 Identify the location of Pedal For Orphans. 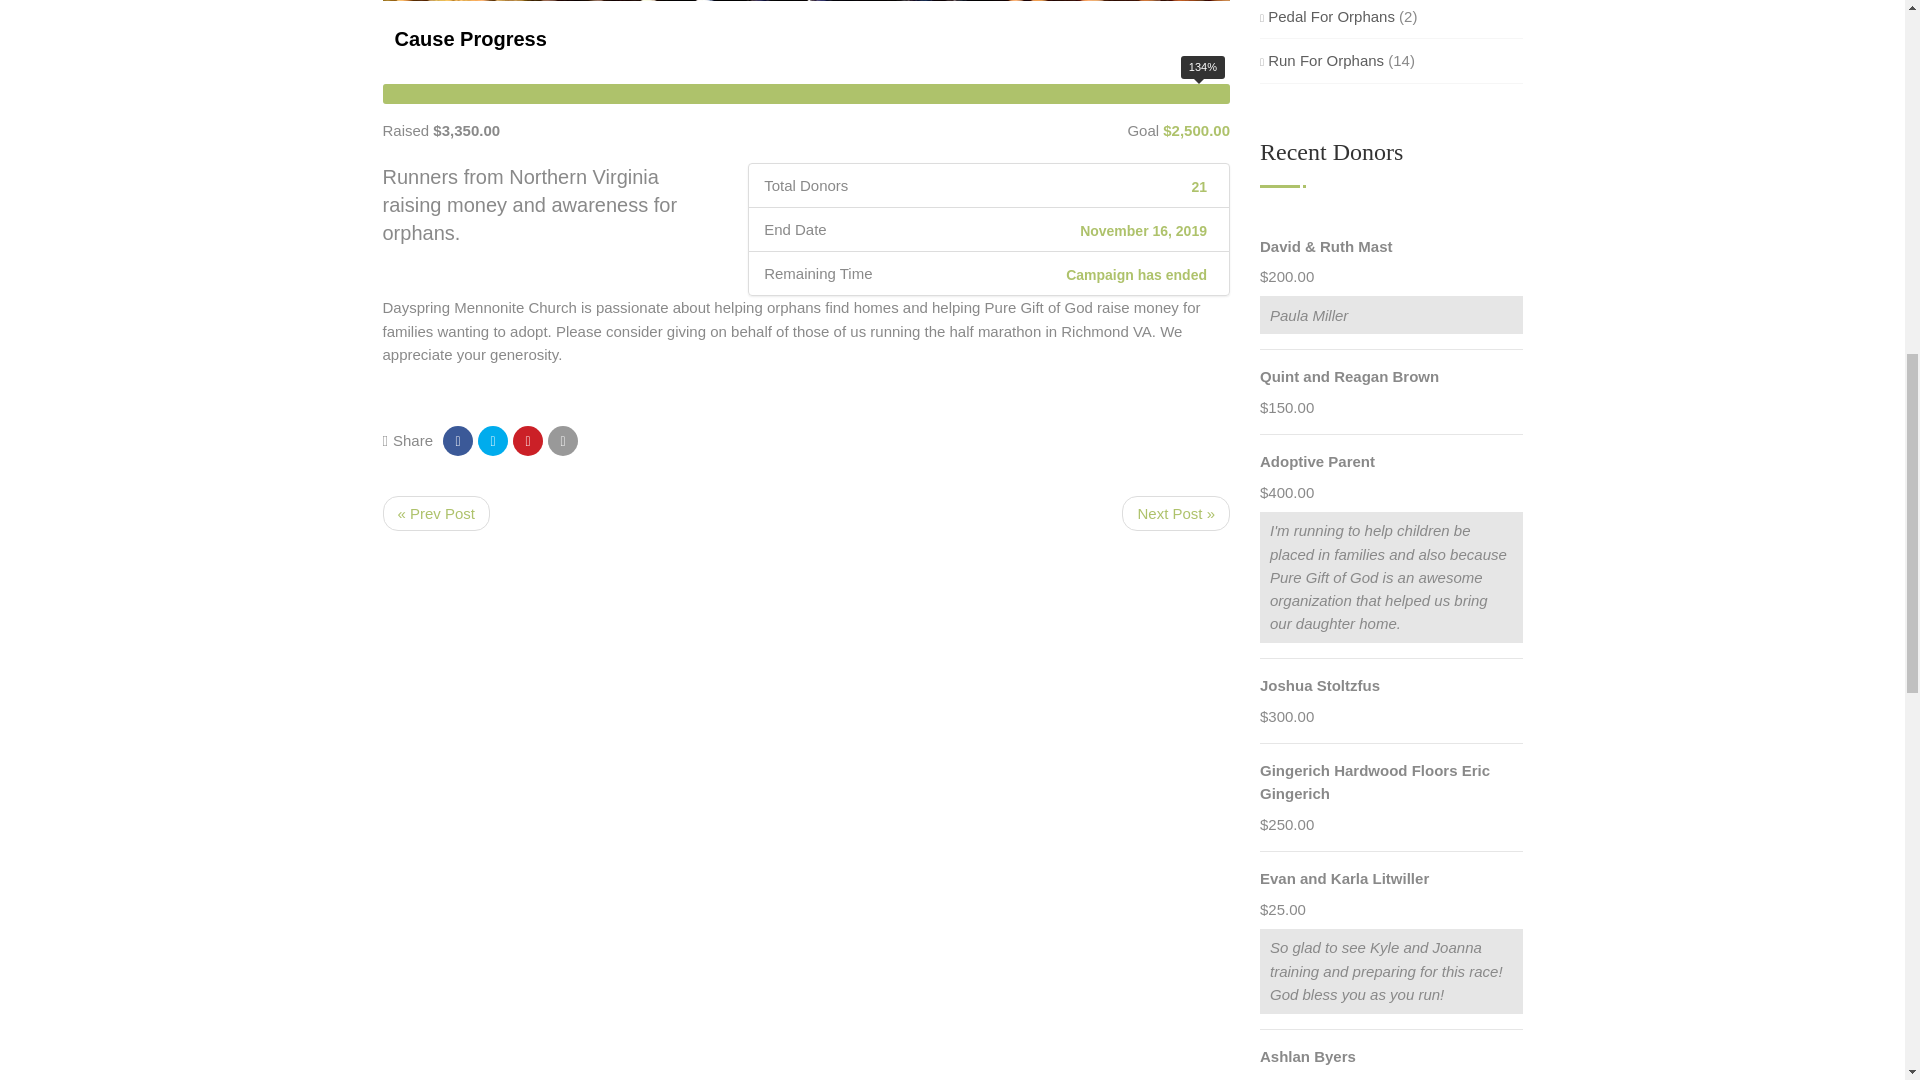
(1327, 16).